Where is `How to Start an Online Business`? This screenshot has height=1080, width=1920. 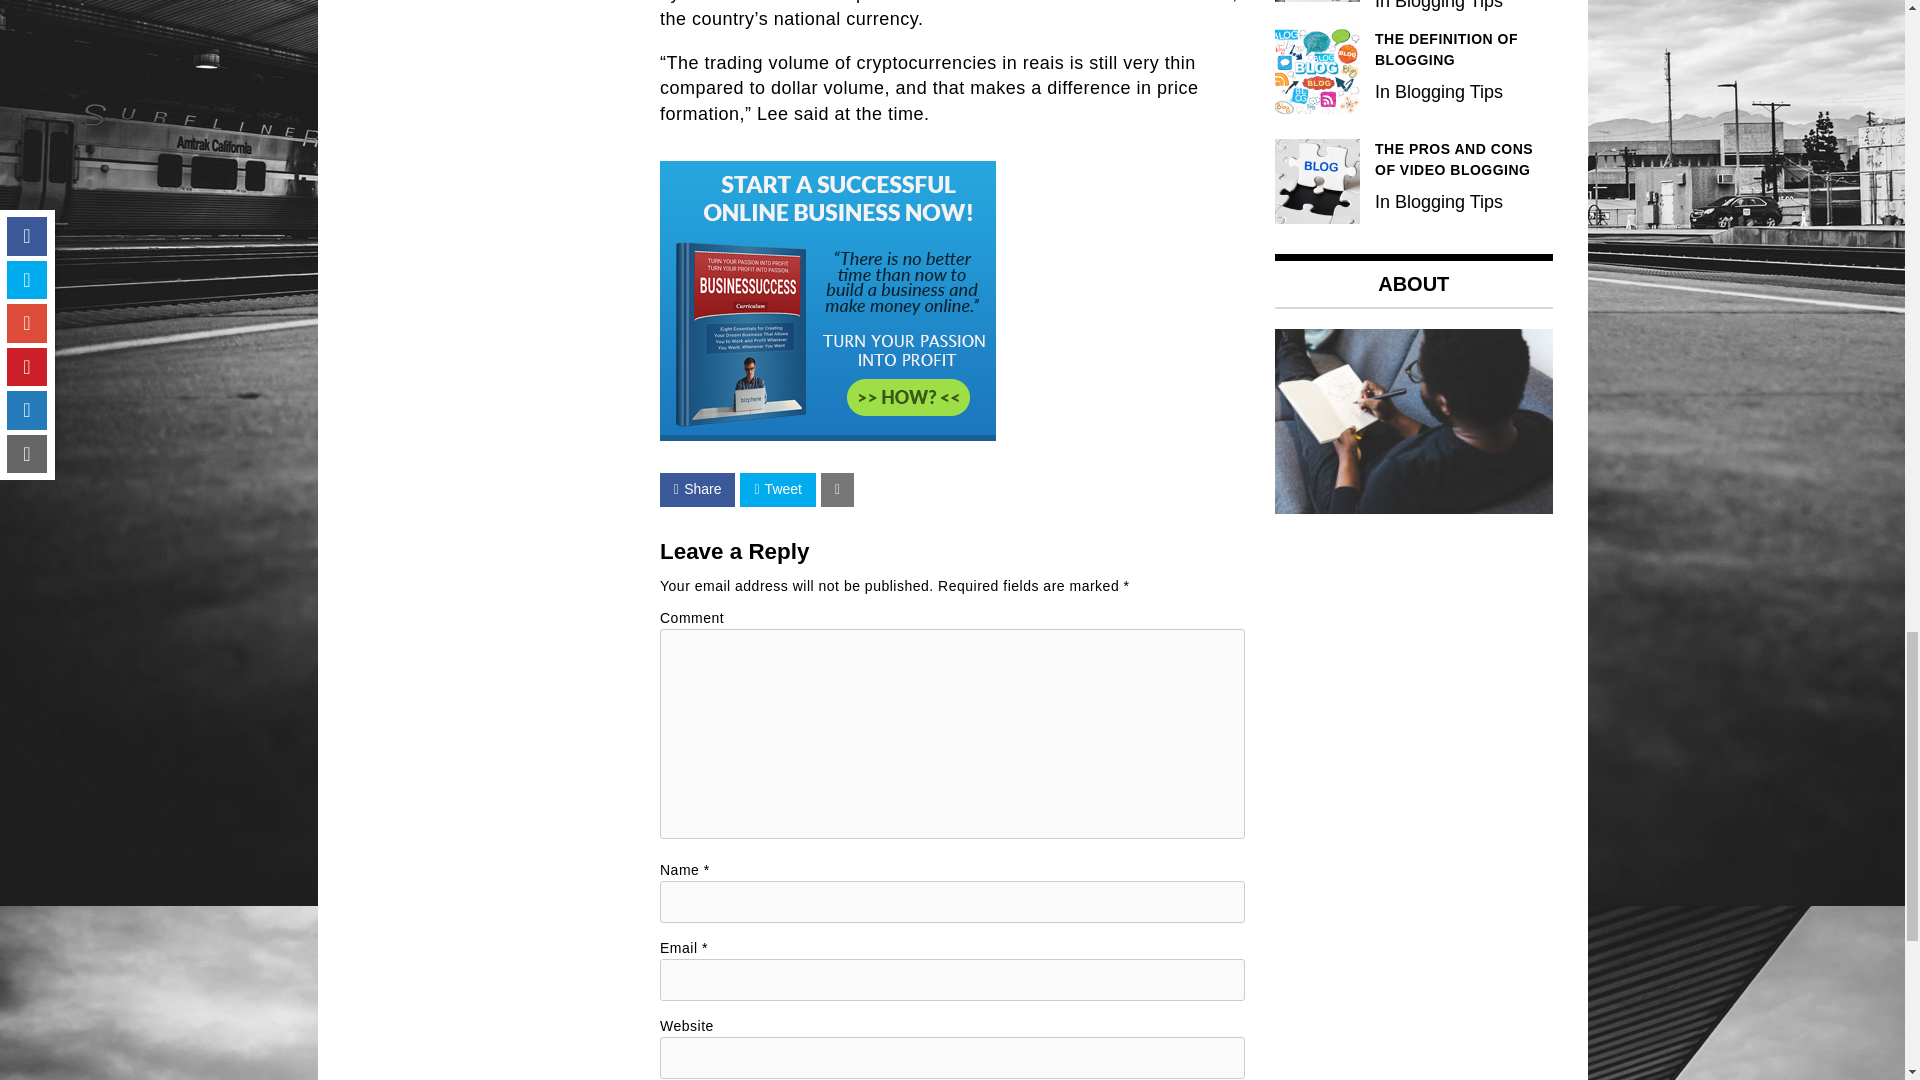 How to Start an Online Business is located at coordinates (828, 434).